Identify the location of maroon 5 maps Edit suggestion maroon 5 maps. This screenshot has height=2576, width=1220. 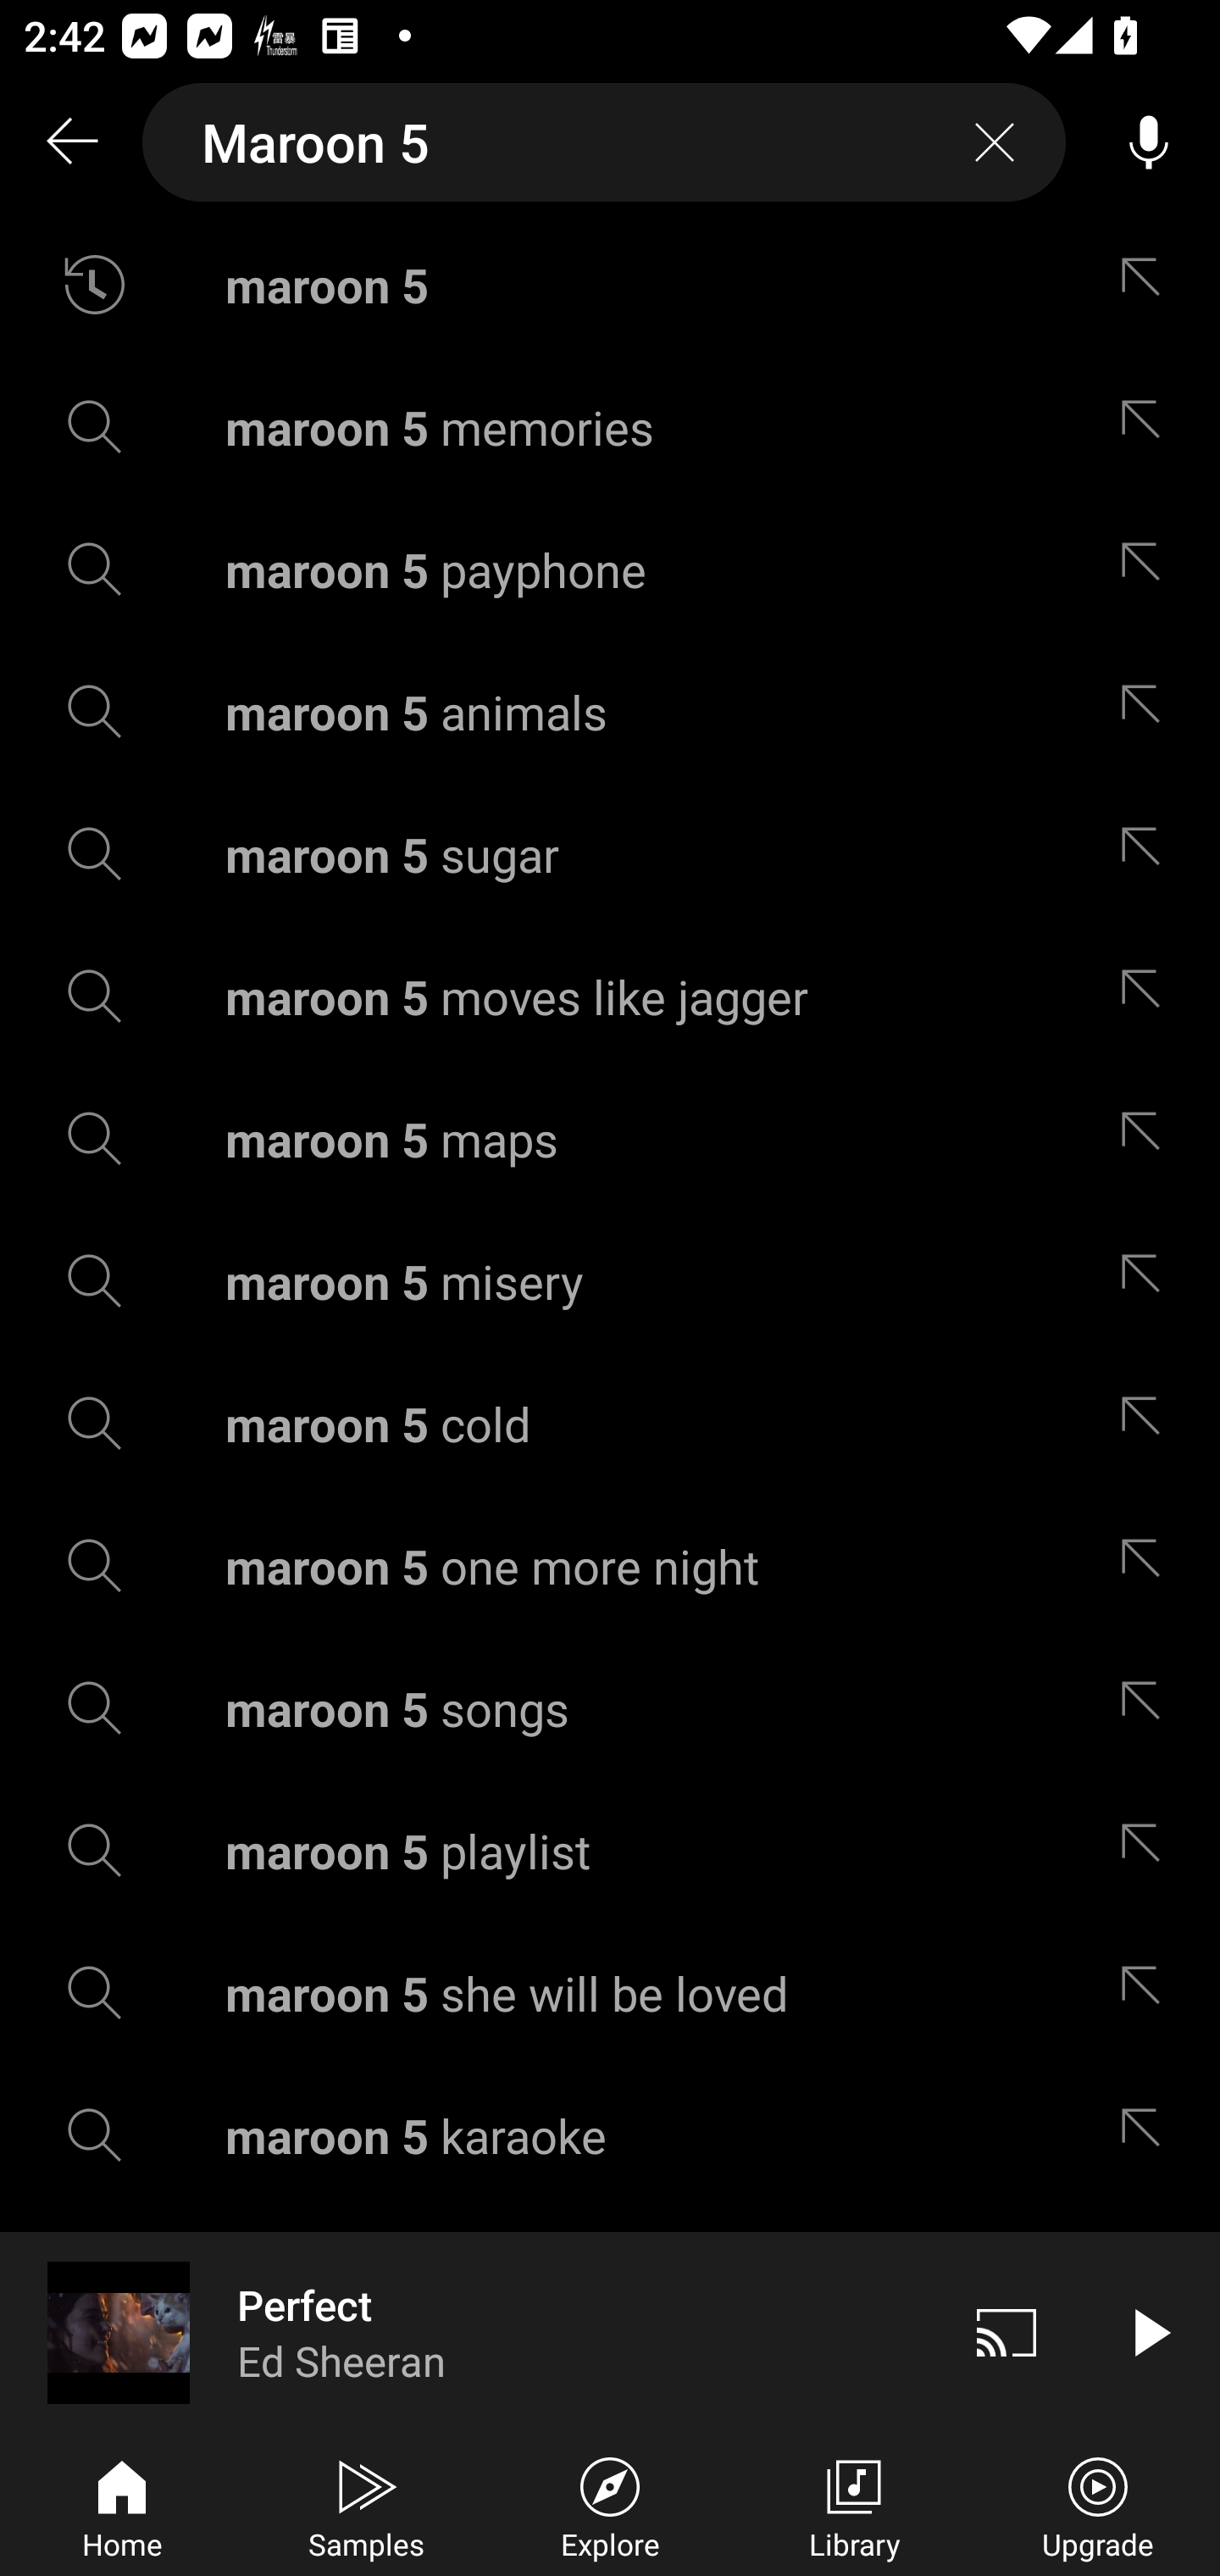
(610, 1138).